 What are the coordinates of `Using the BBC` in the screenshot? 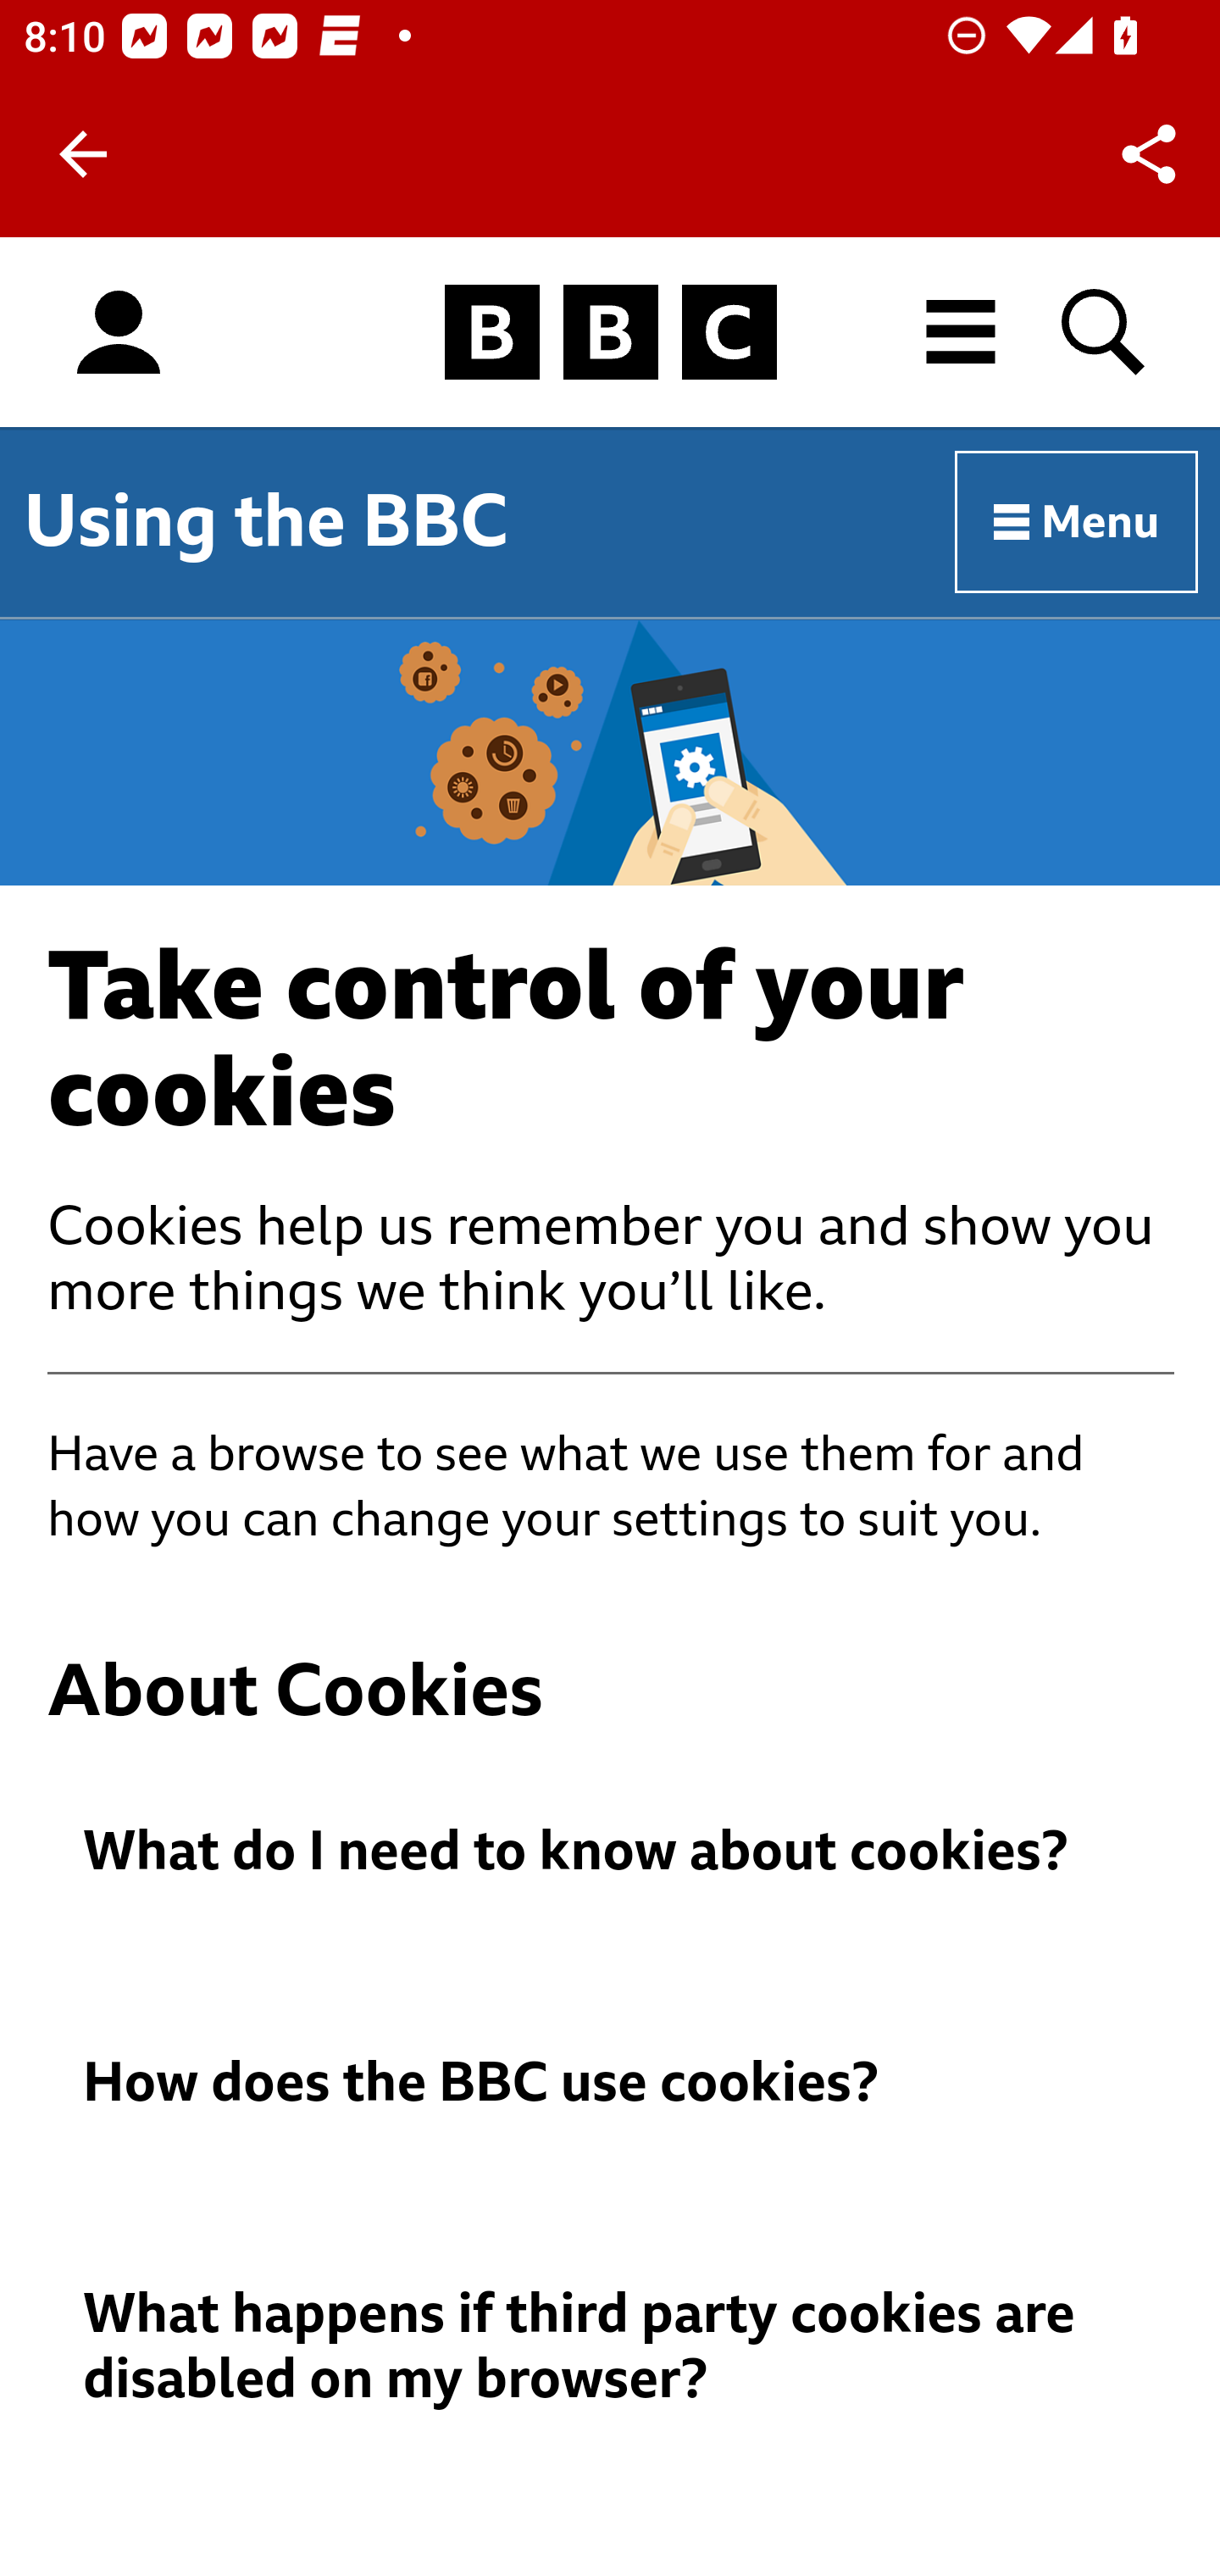 It's located at (266, 521).